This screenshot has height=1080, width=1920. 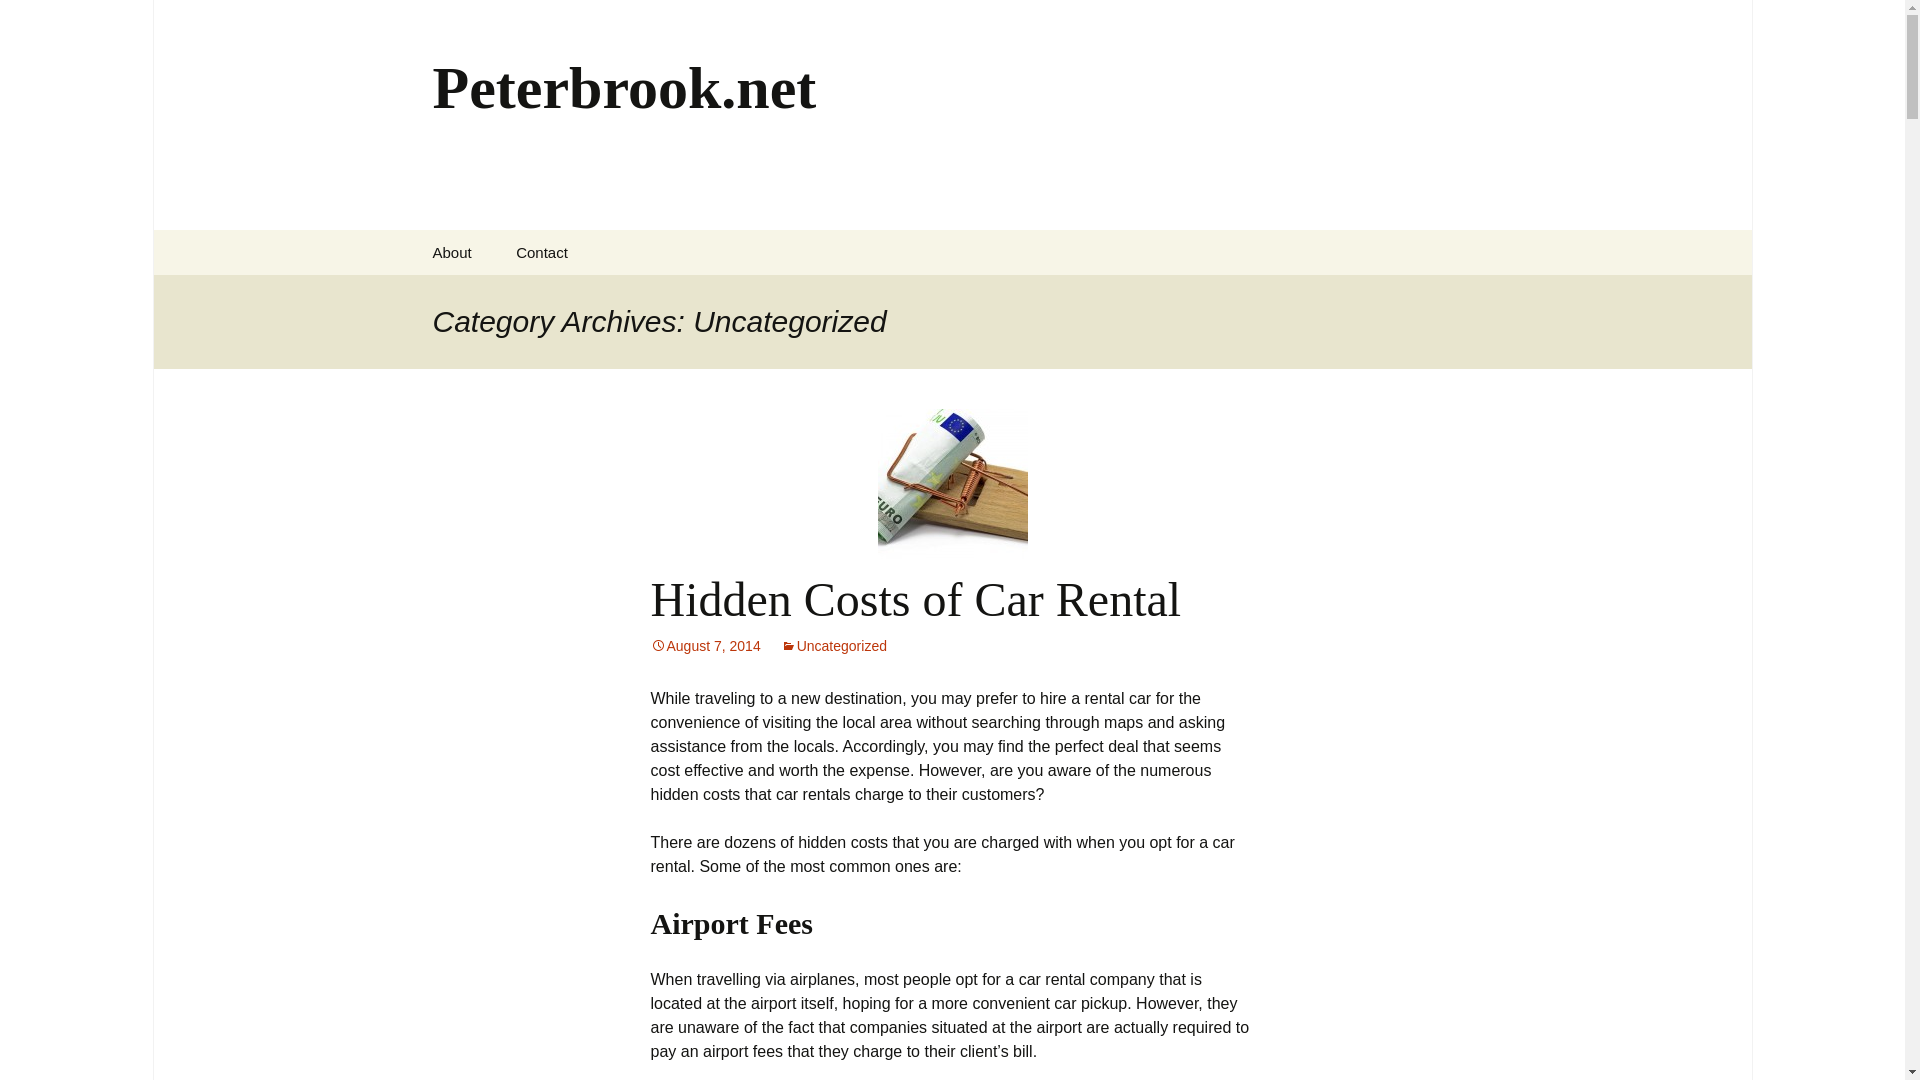 I want to click on Permalink to Hidden Costs of Car Rental, so click(x=705, y=646).